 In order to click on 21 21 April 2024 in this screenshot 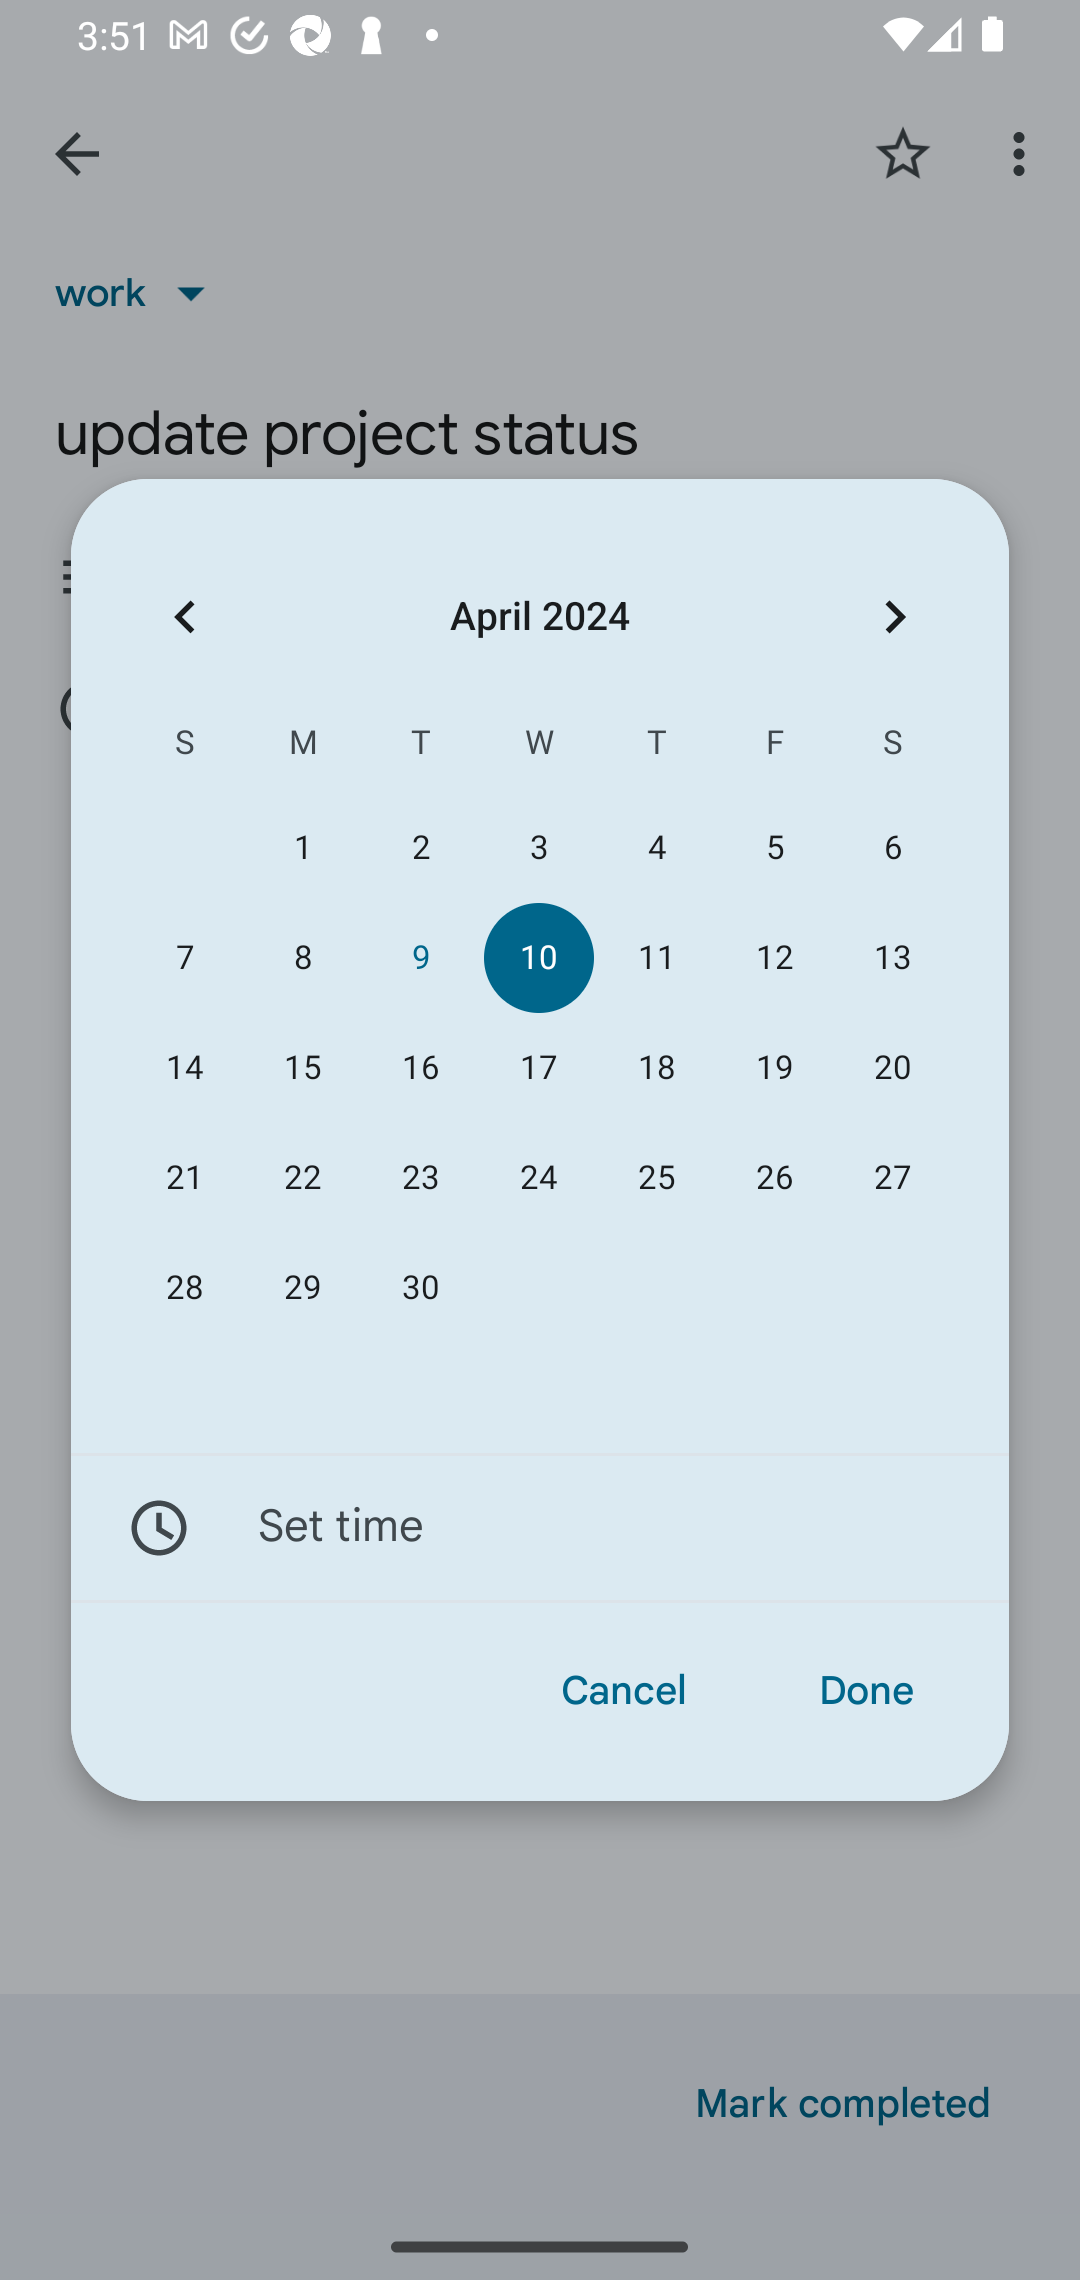, I will do `click(185, 1178)`.